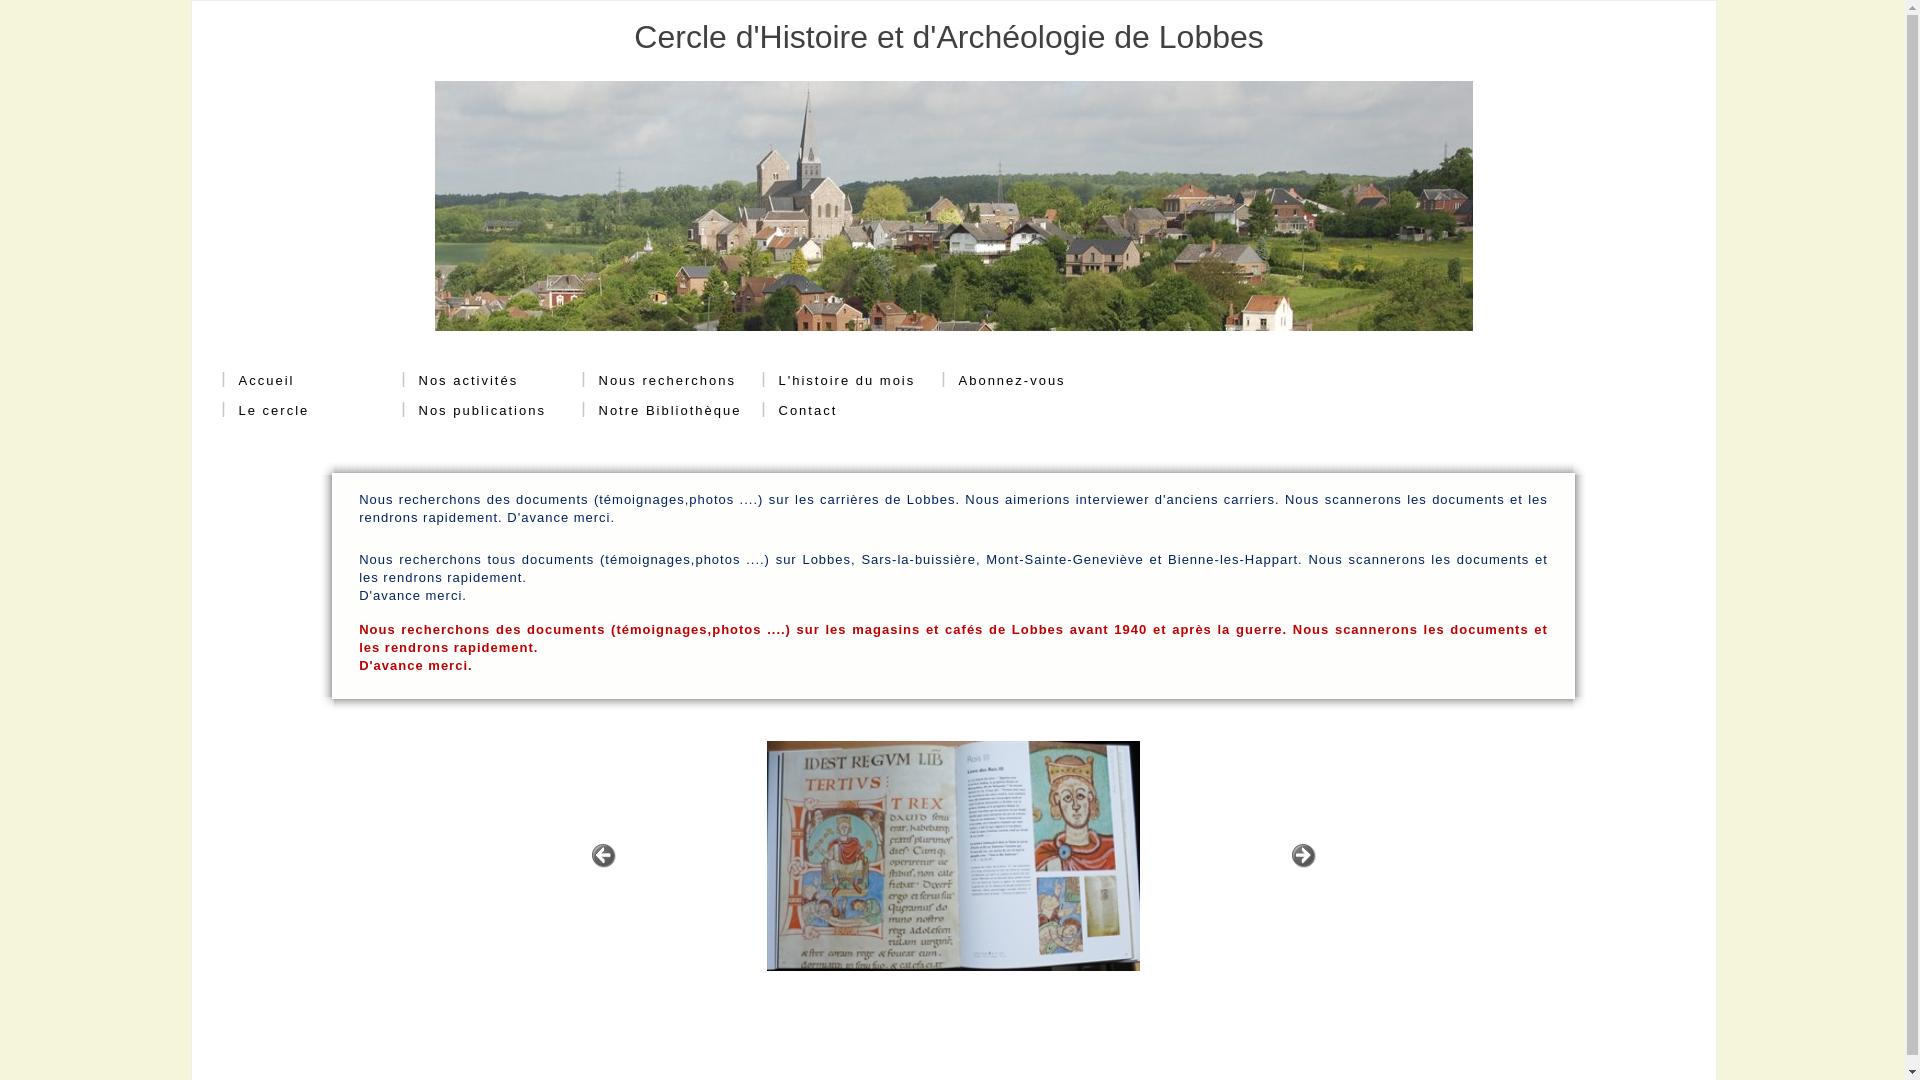  What do you see at coordinates (1012, 381) in the screenshot?
I see `Abonnez-vous` at bounding box center [1012, 381].